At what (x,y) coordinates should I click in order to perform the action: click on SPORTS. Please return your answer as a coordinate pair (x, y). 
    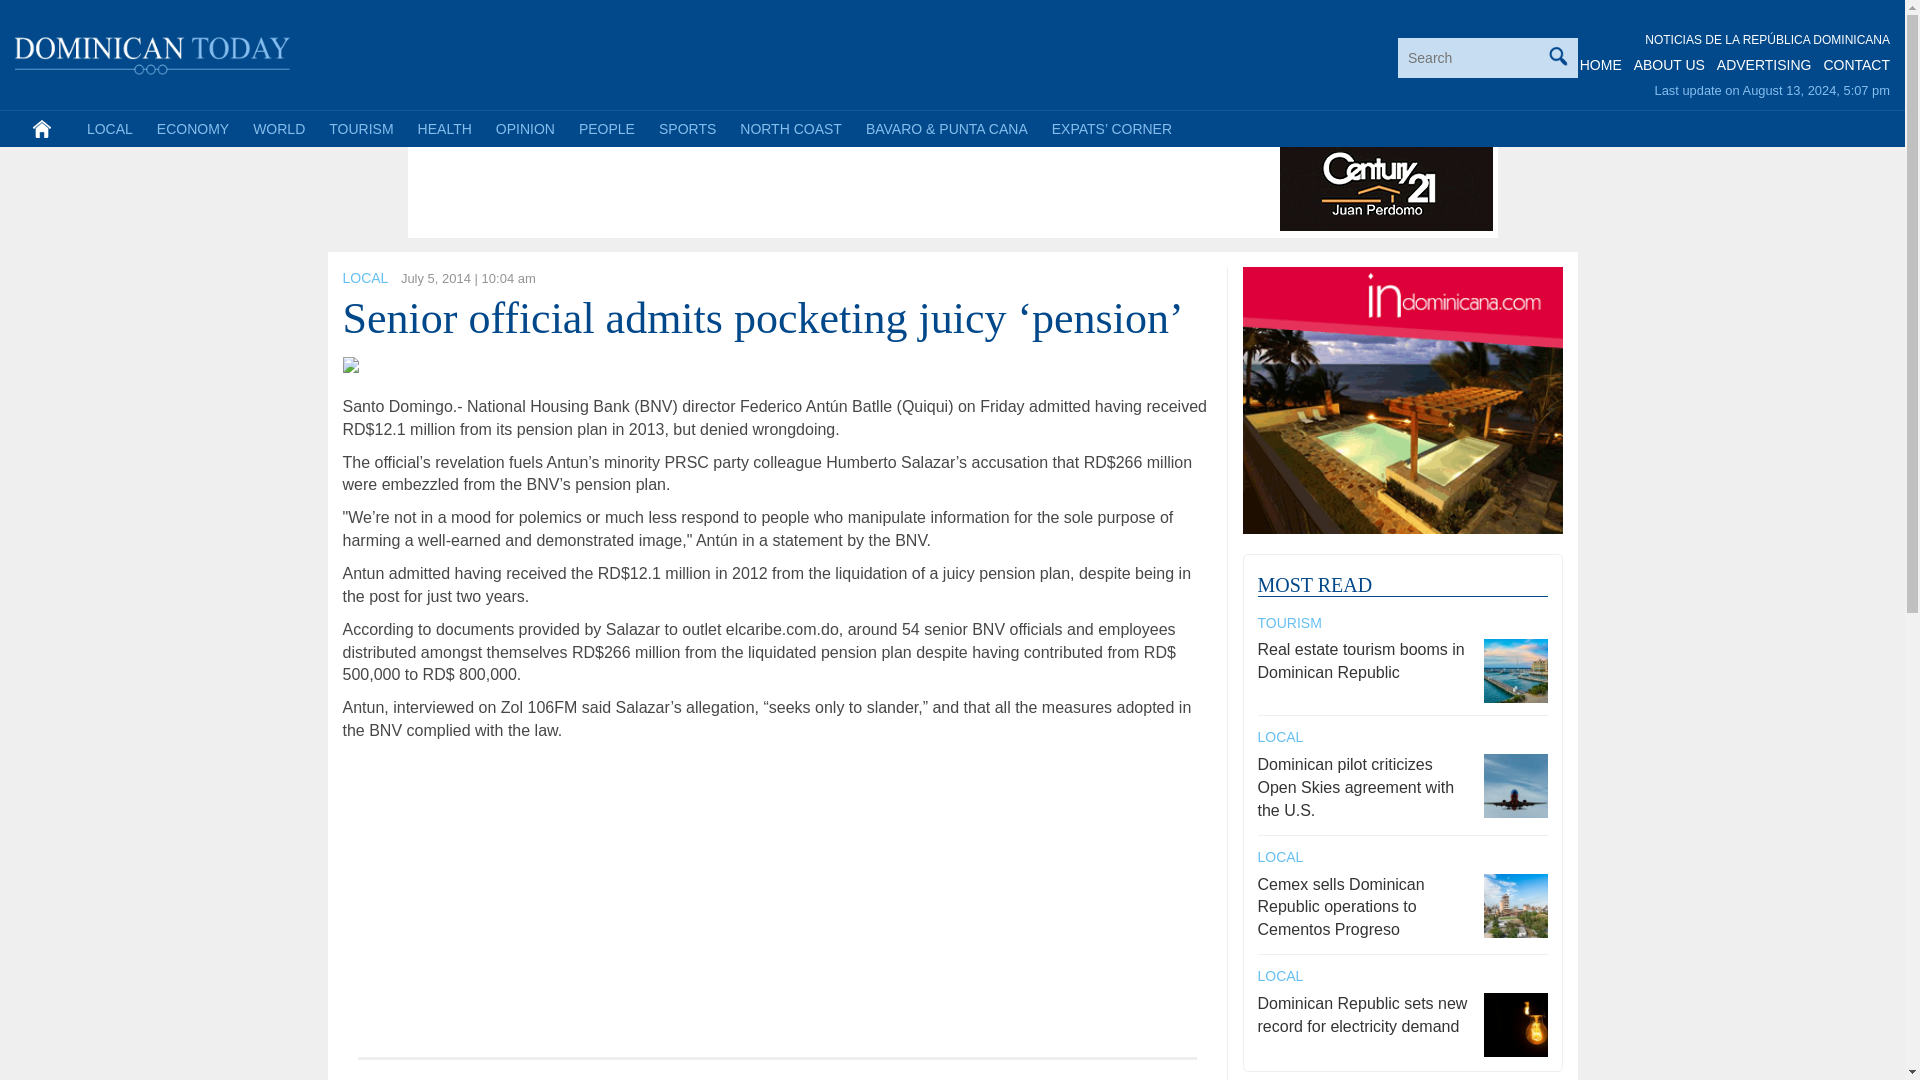
    Looking at the image, I should click on (687, 128).